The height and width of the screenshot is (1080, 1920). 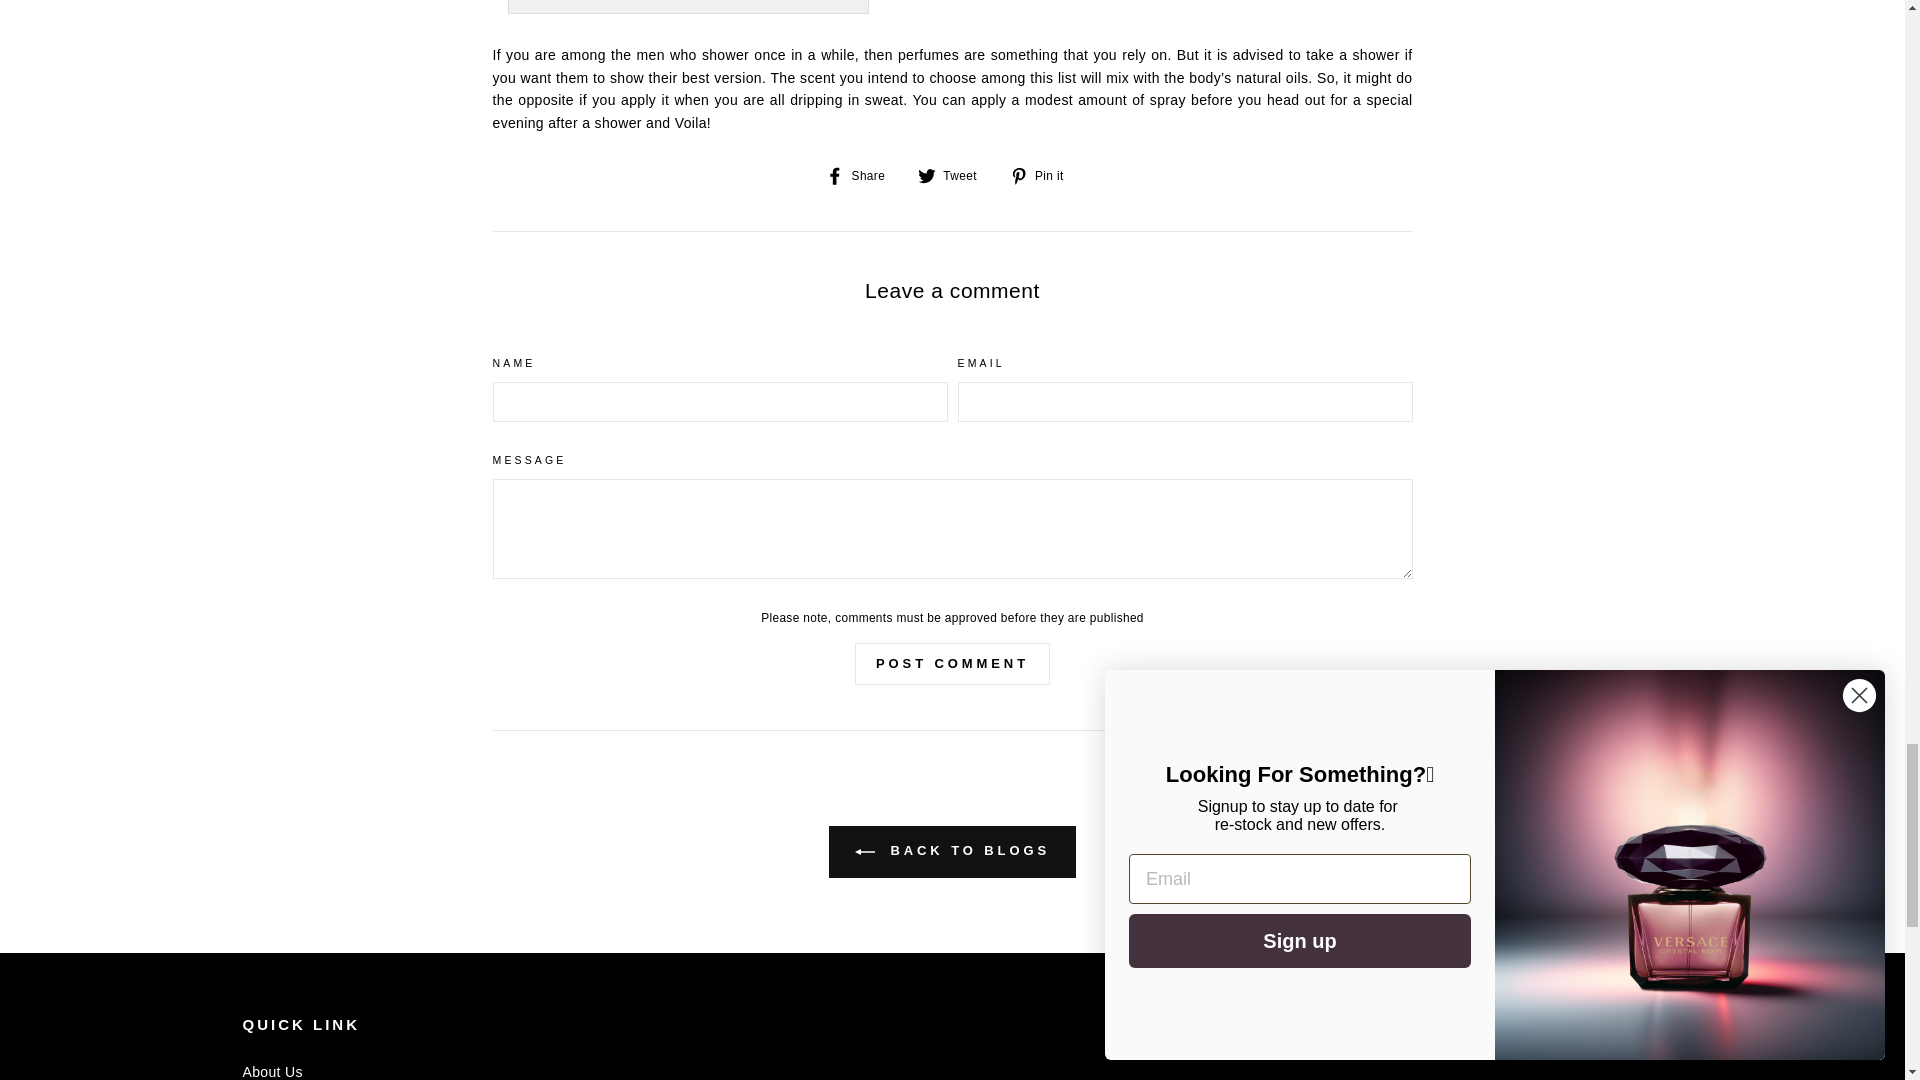 I want to click on Share on Facebook, so click(x=862, y=174).